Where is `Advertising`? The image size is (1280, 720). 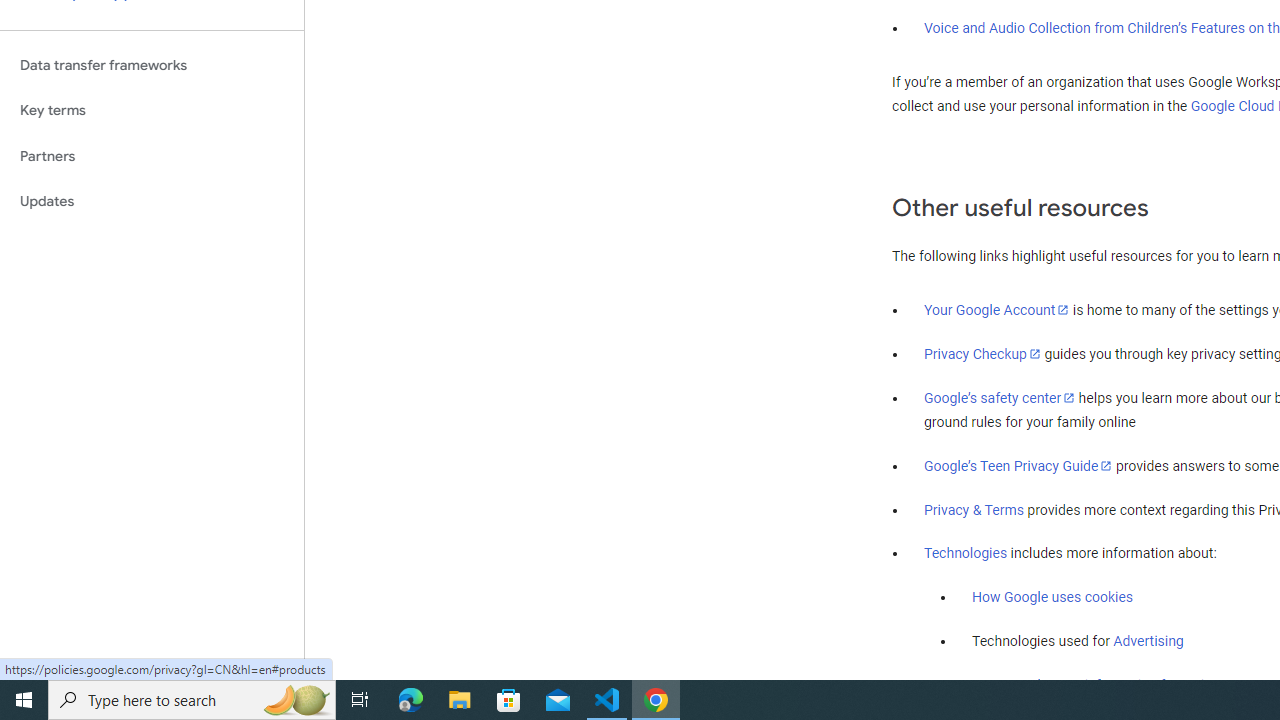
Advertising is located at coordinates (1148, 641).